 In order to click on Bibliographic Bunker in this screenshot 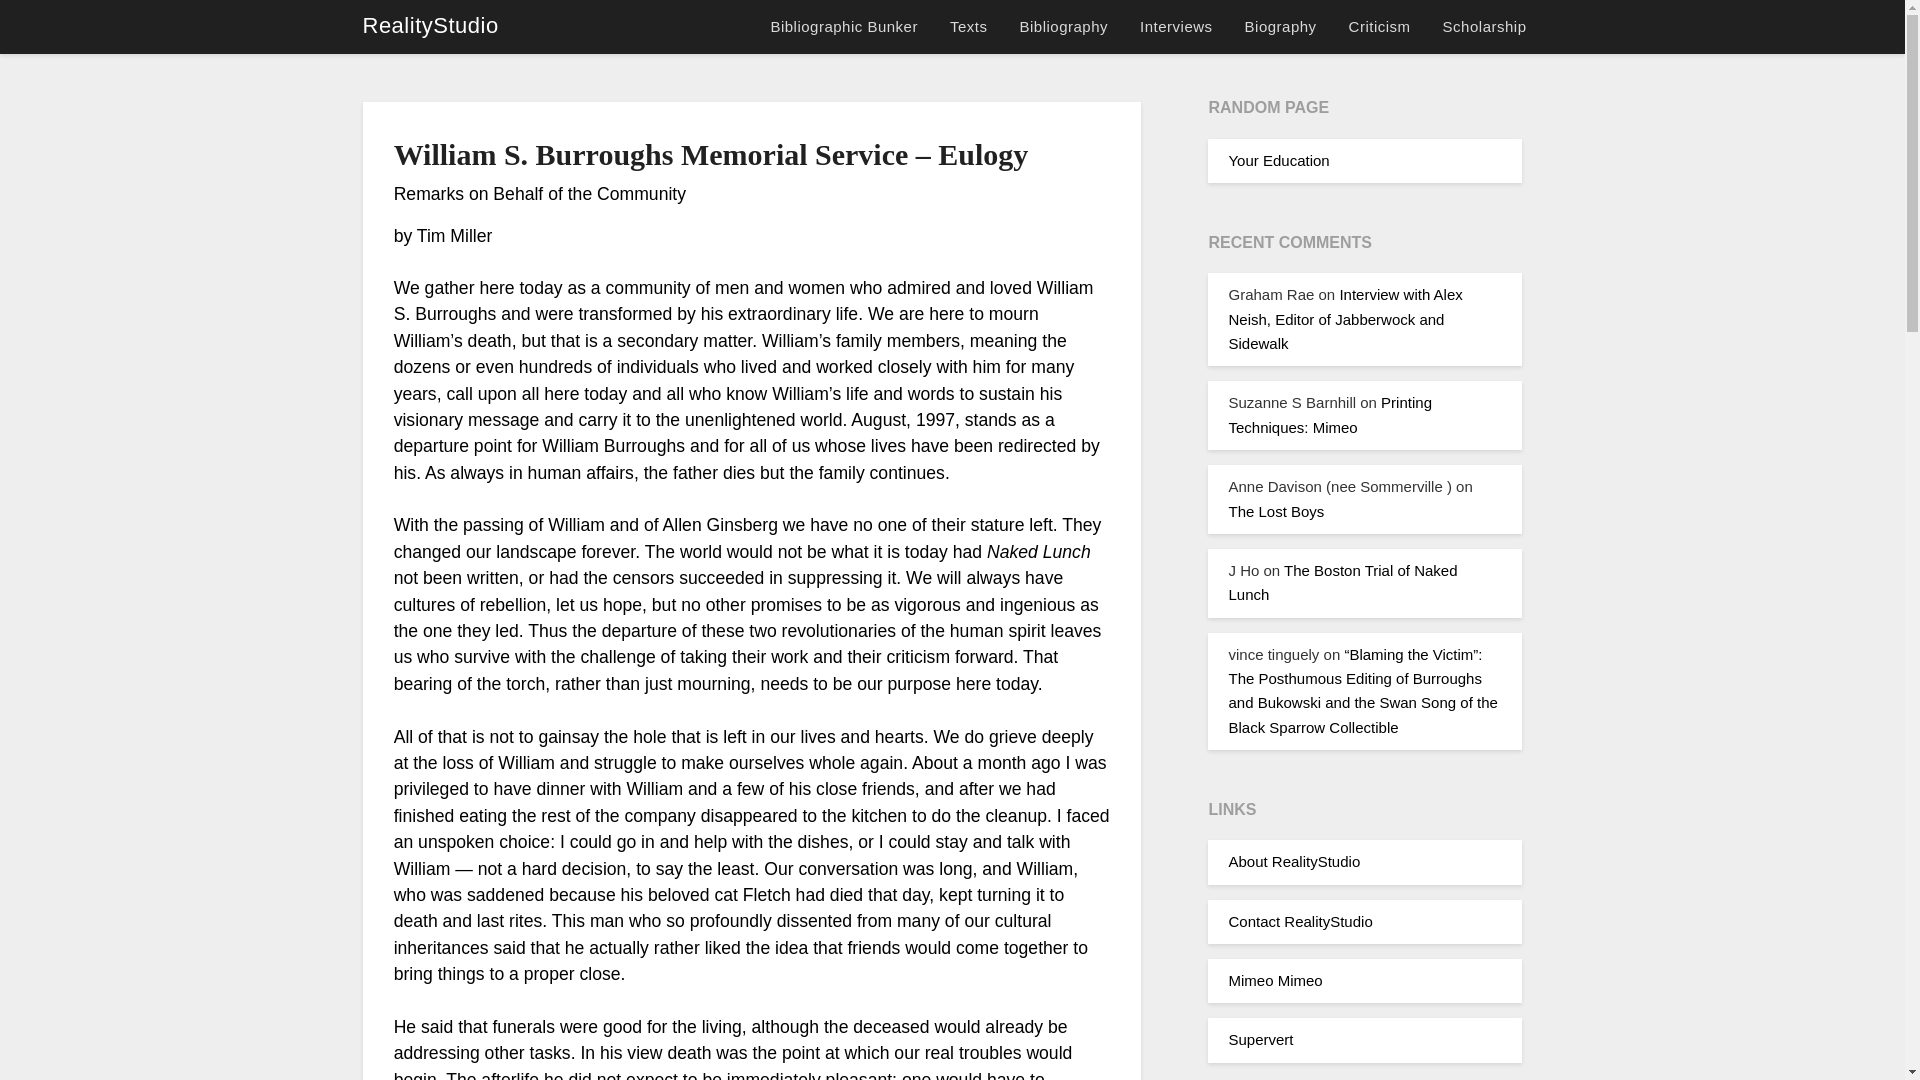, I will do `click(851, 27)`.